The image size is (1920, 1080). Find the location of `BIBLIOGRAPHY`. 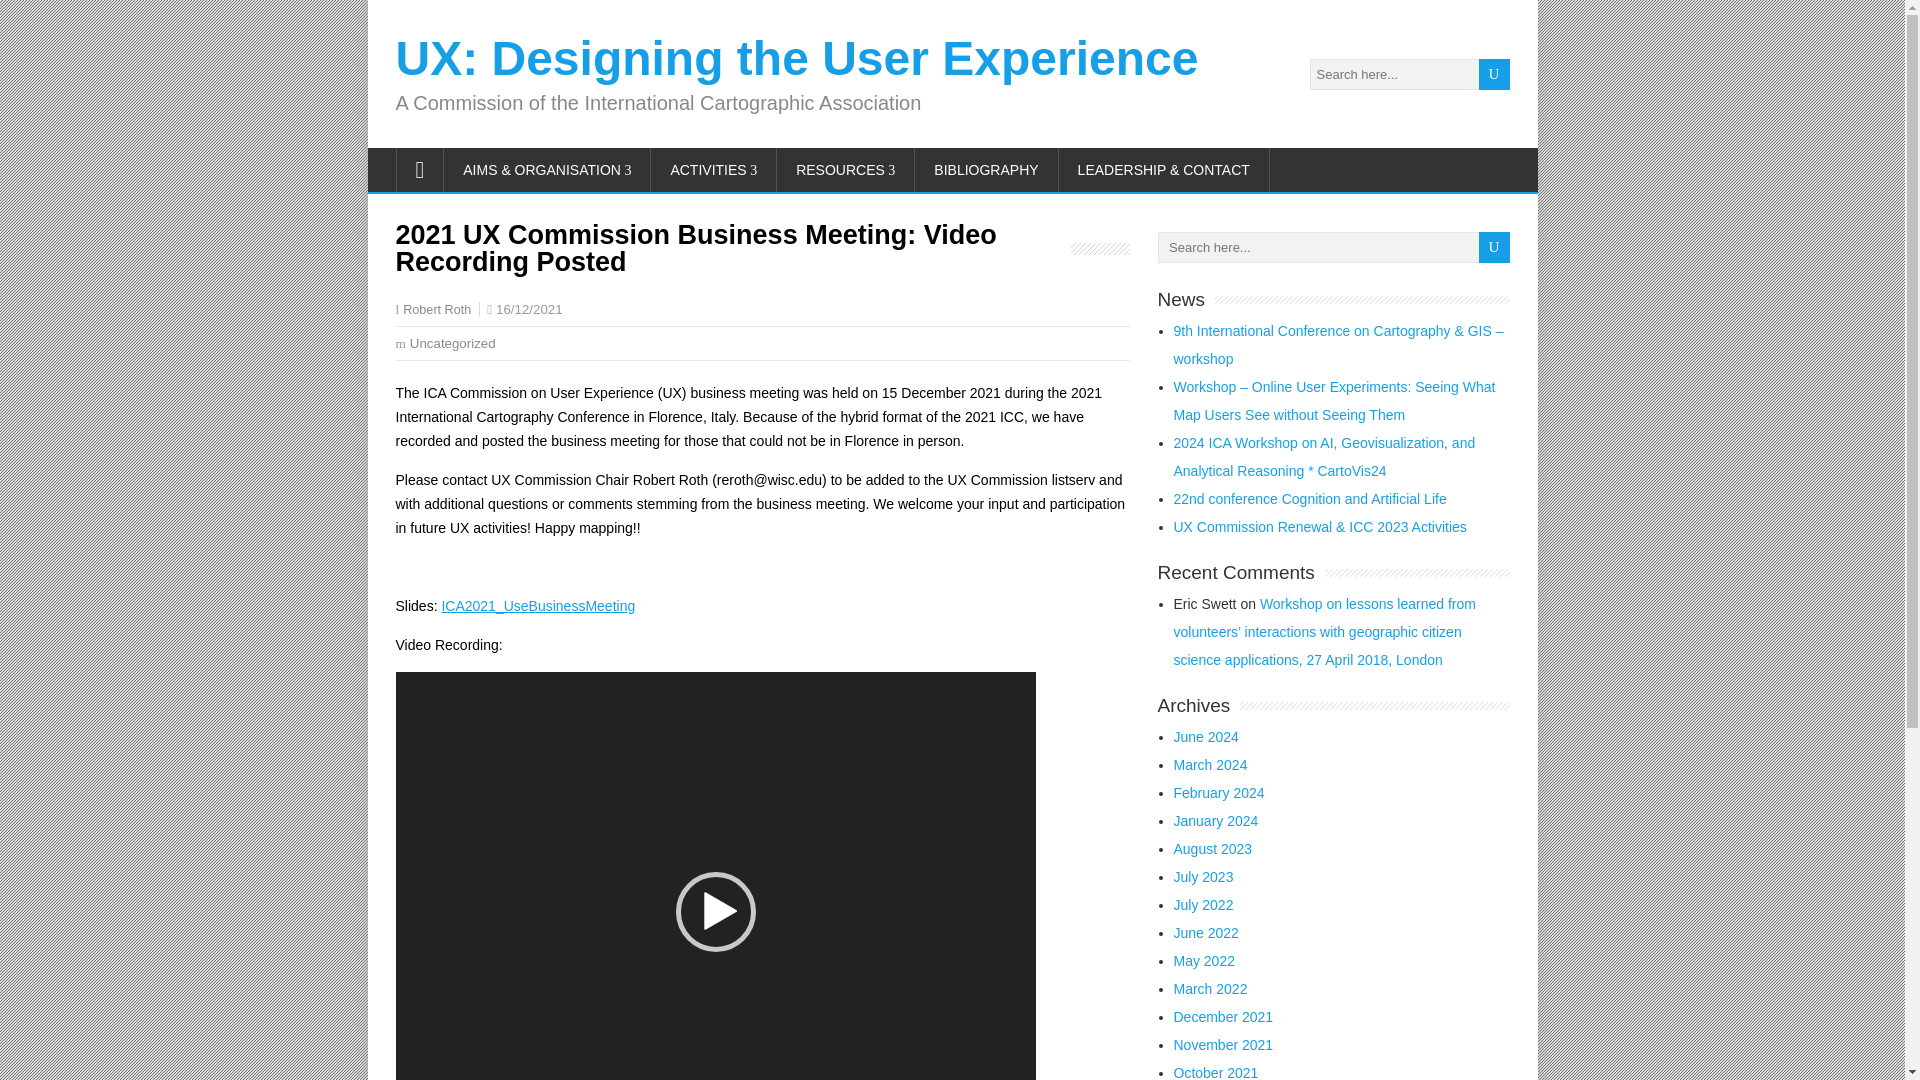

BIBLIOGRAPHY is located at coordinates (986, 170).